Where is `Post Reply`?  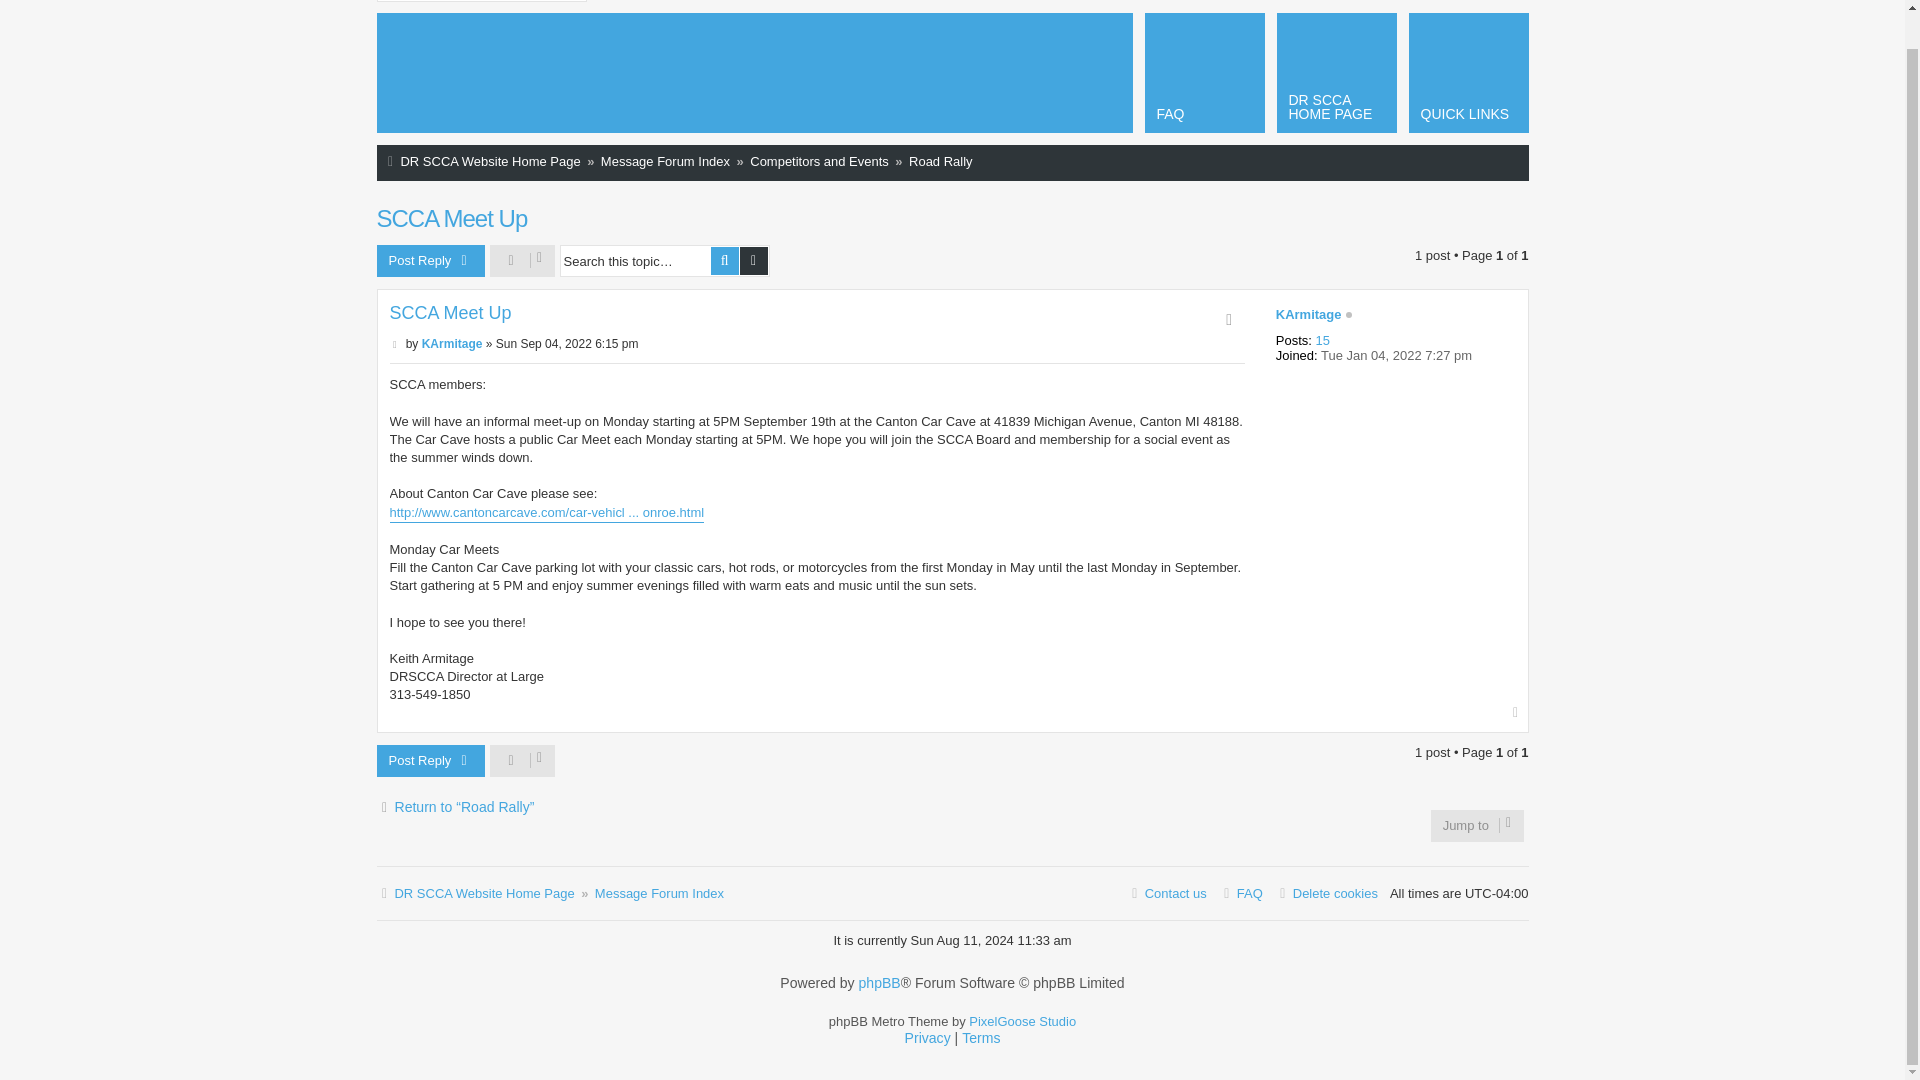
Post Reply is located at coordinates (430, 260).